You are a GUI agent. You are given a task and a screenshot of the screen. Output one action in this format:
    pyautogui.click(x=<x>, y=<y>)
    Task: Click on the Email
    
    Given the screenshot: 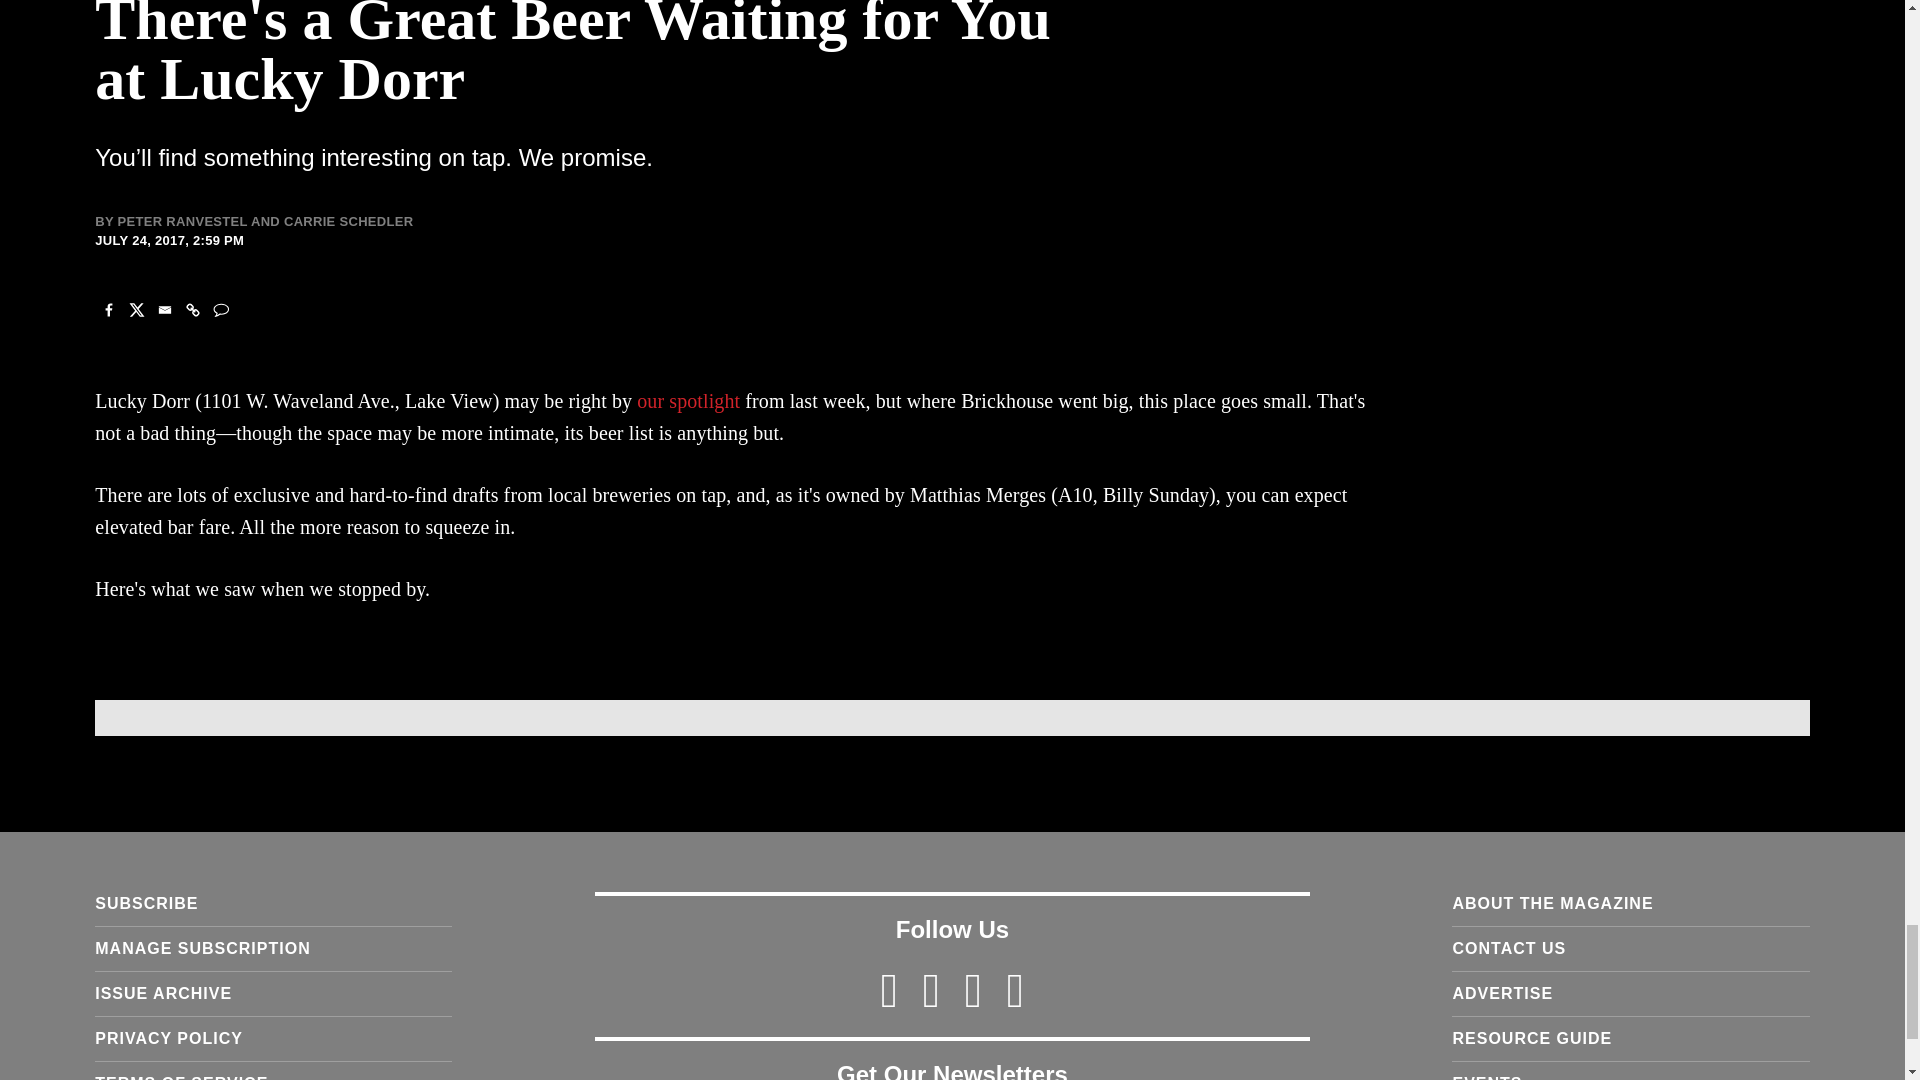 What is the action you would take?
    pyautogui.click(x=164, y=310)
    